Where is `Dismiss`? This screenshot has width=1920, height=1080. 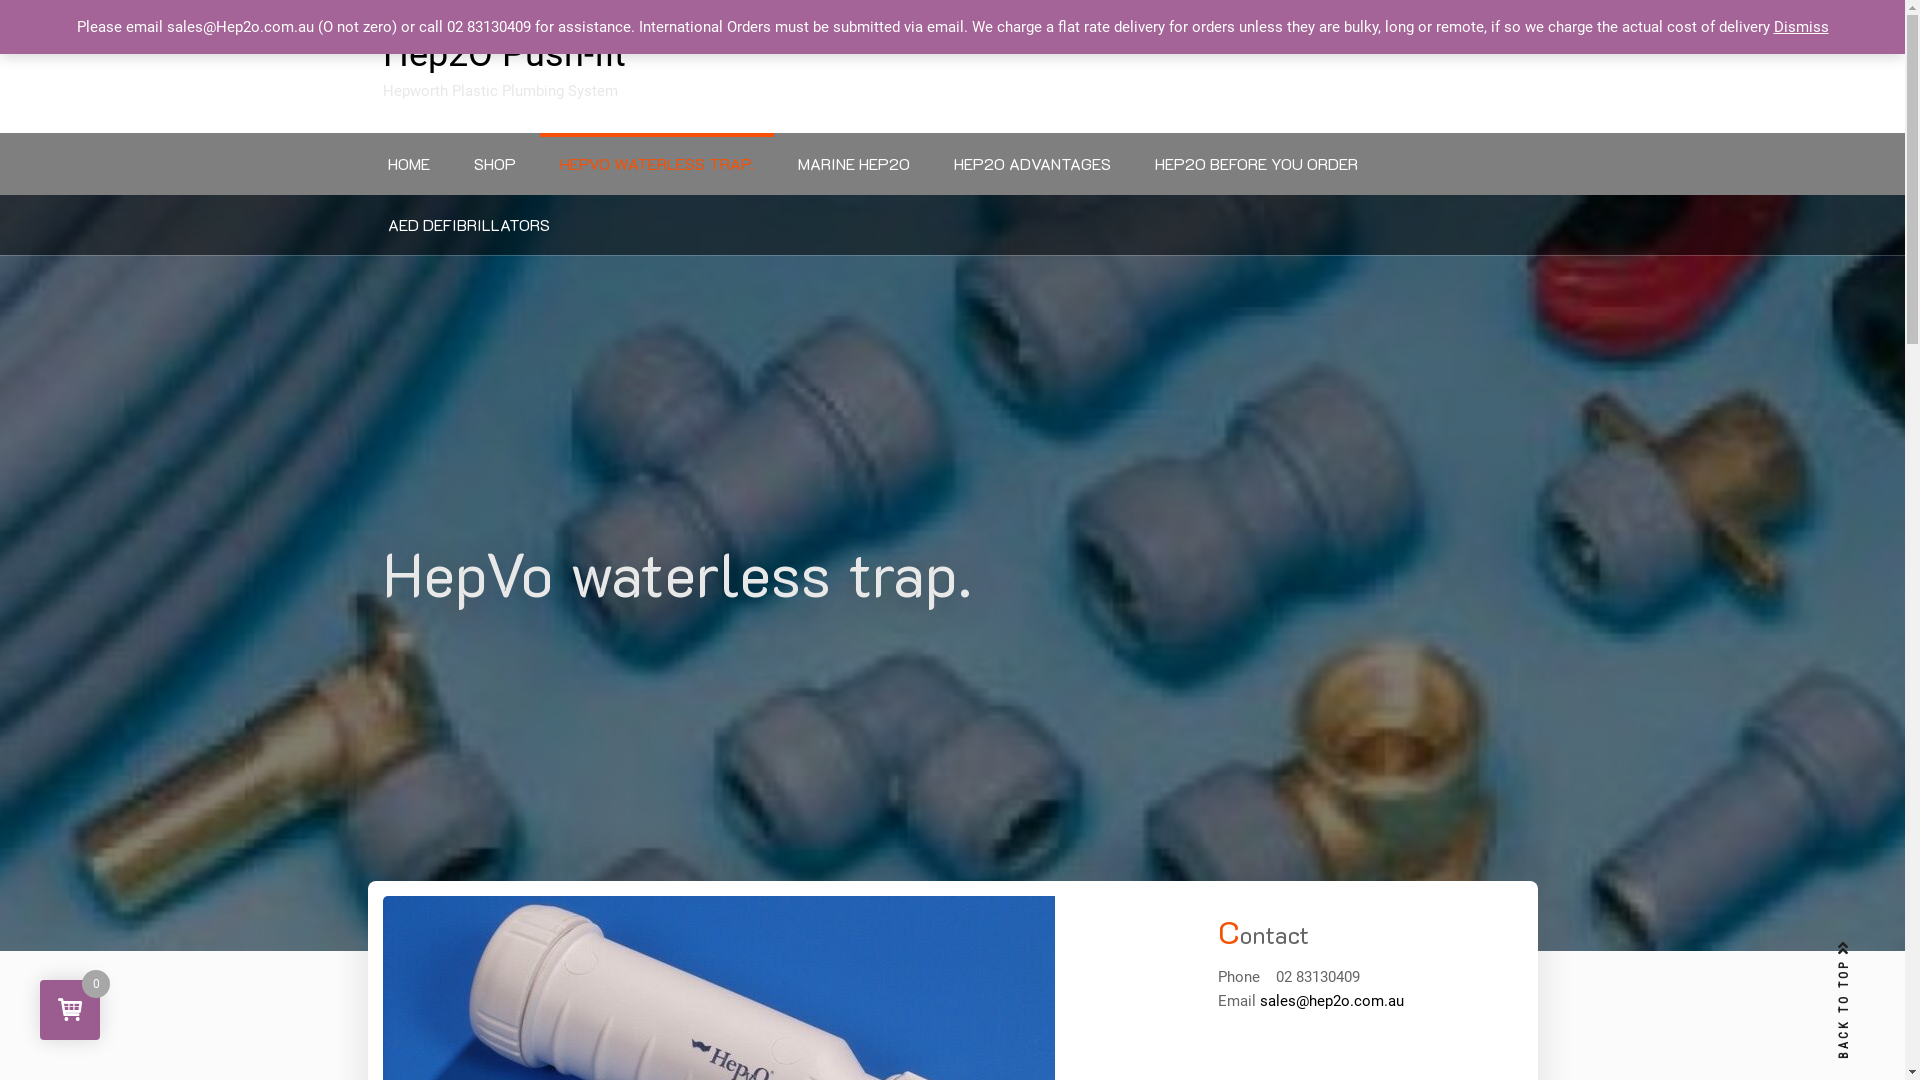
Dismiss is located at coordinates (1802, 27).